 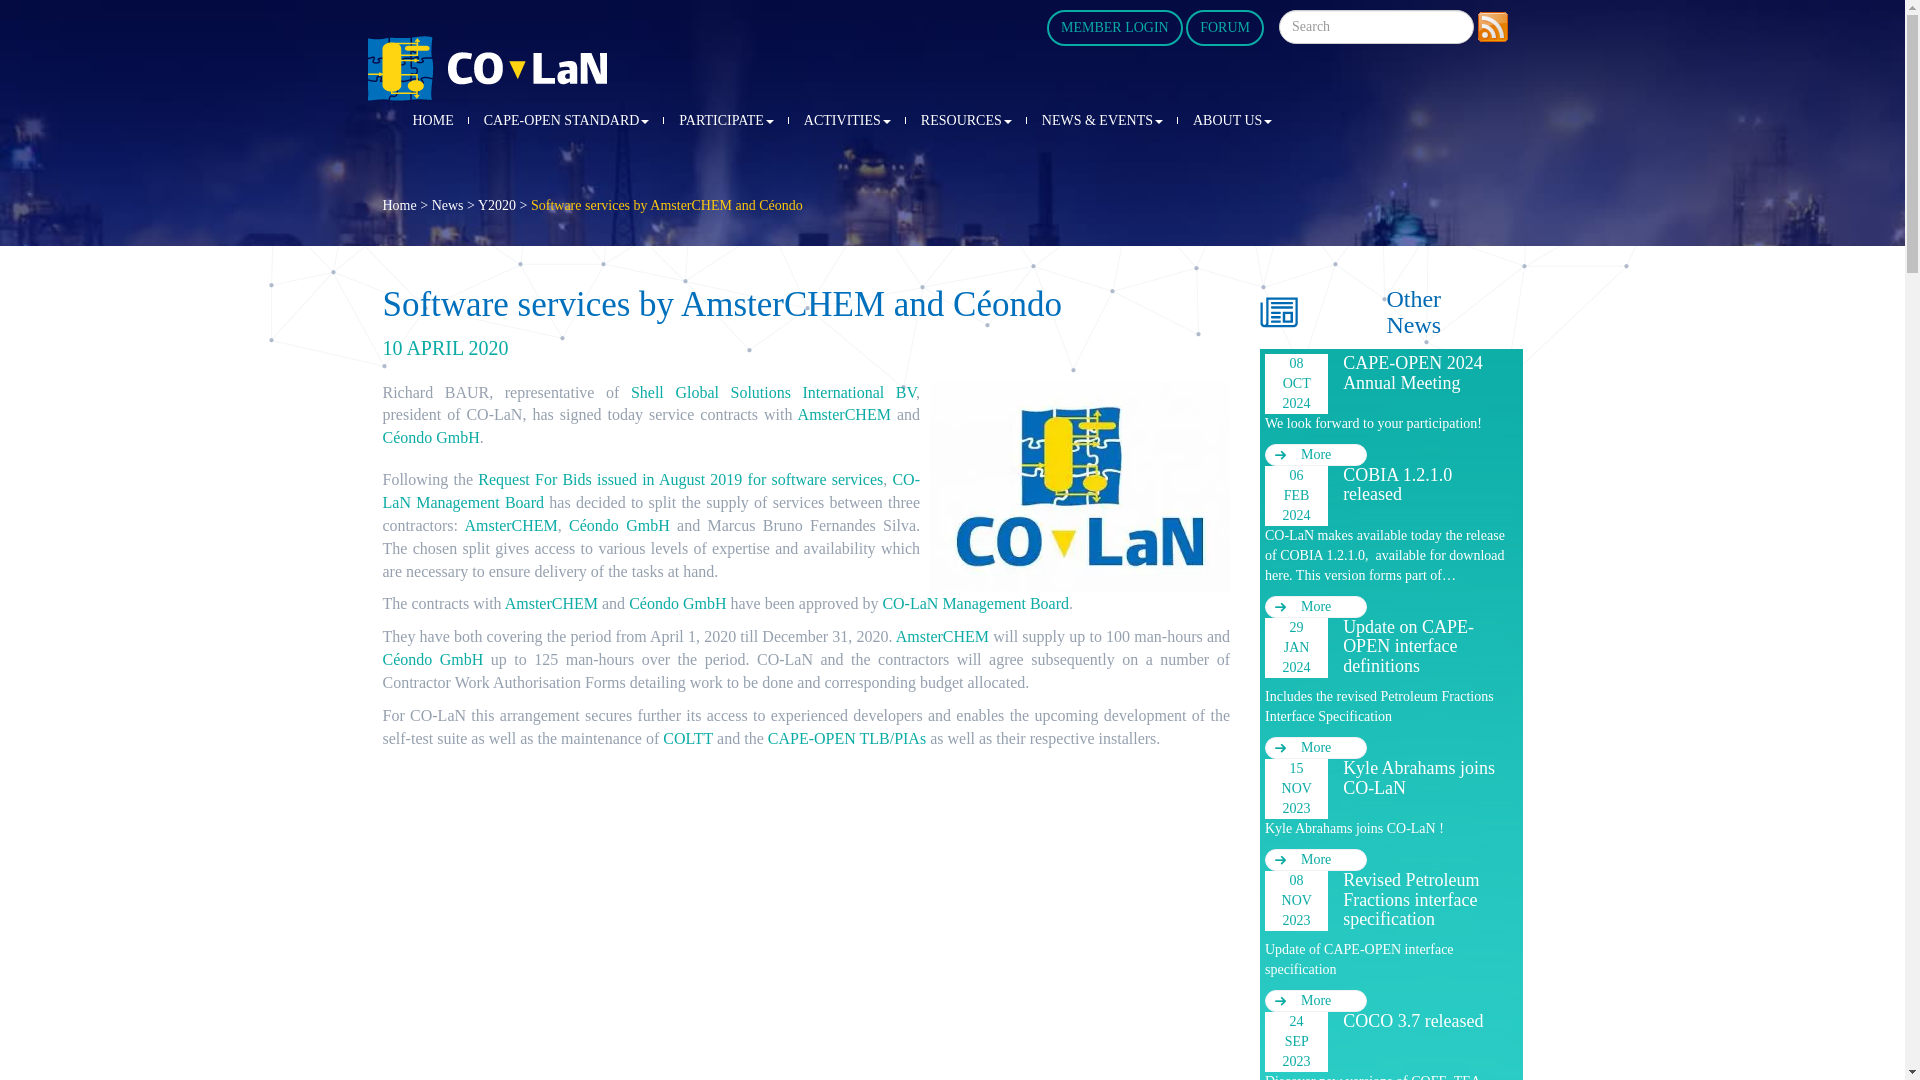 What do you see at coordinates (566, 121) in the screenshot?
I see `CAPE-OPEN STANDARD` at bounding box center [566, 121].